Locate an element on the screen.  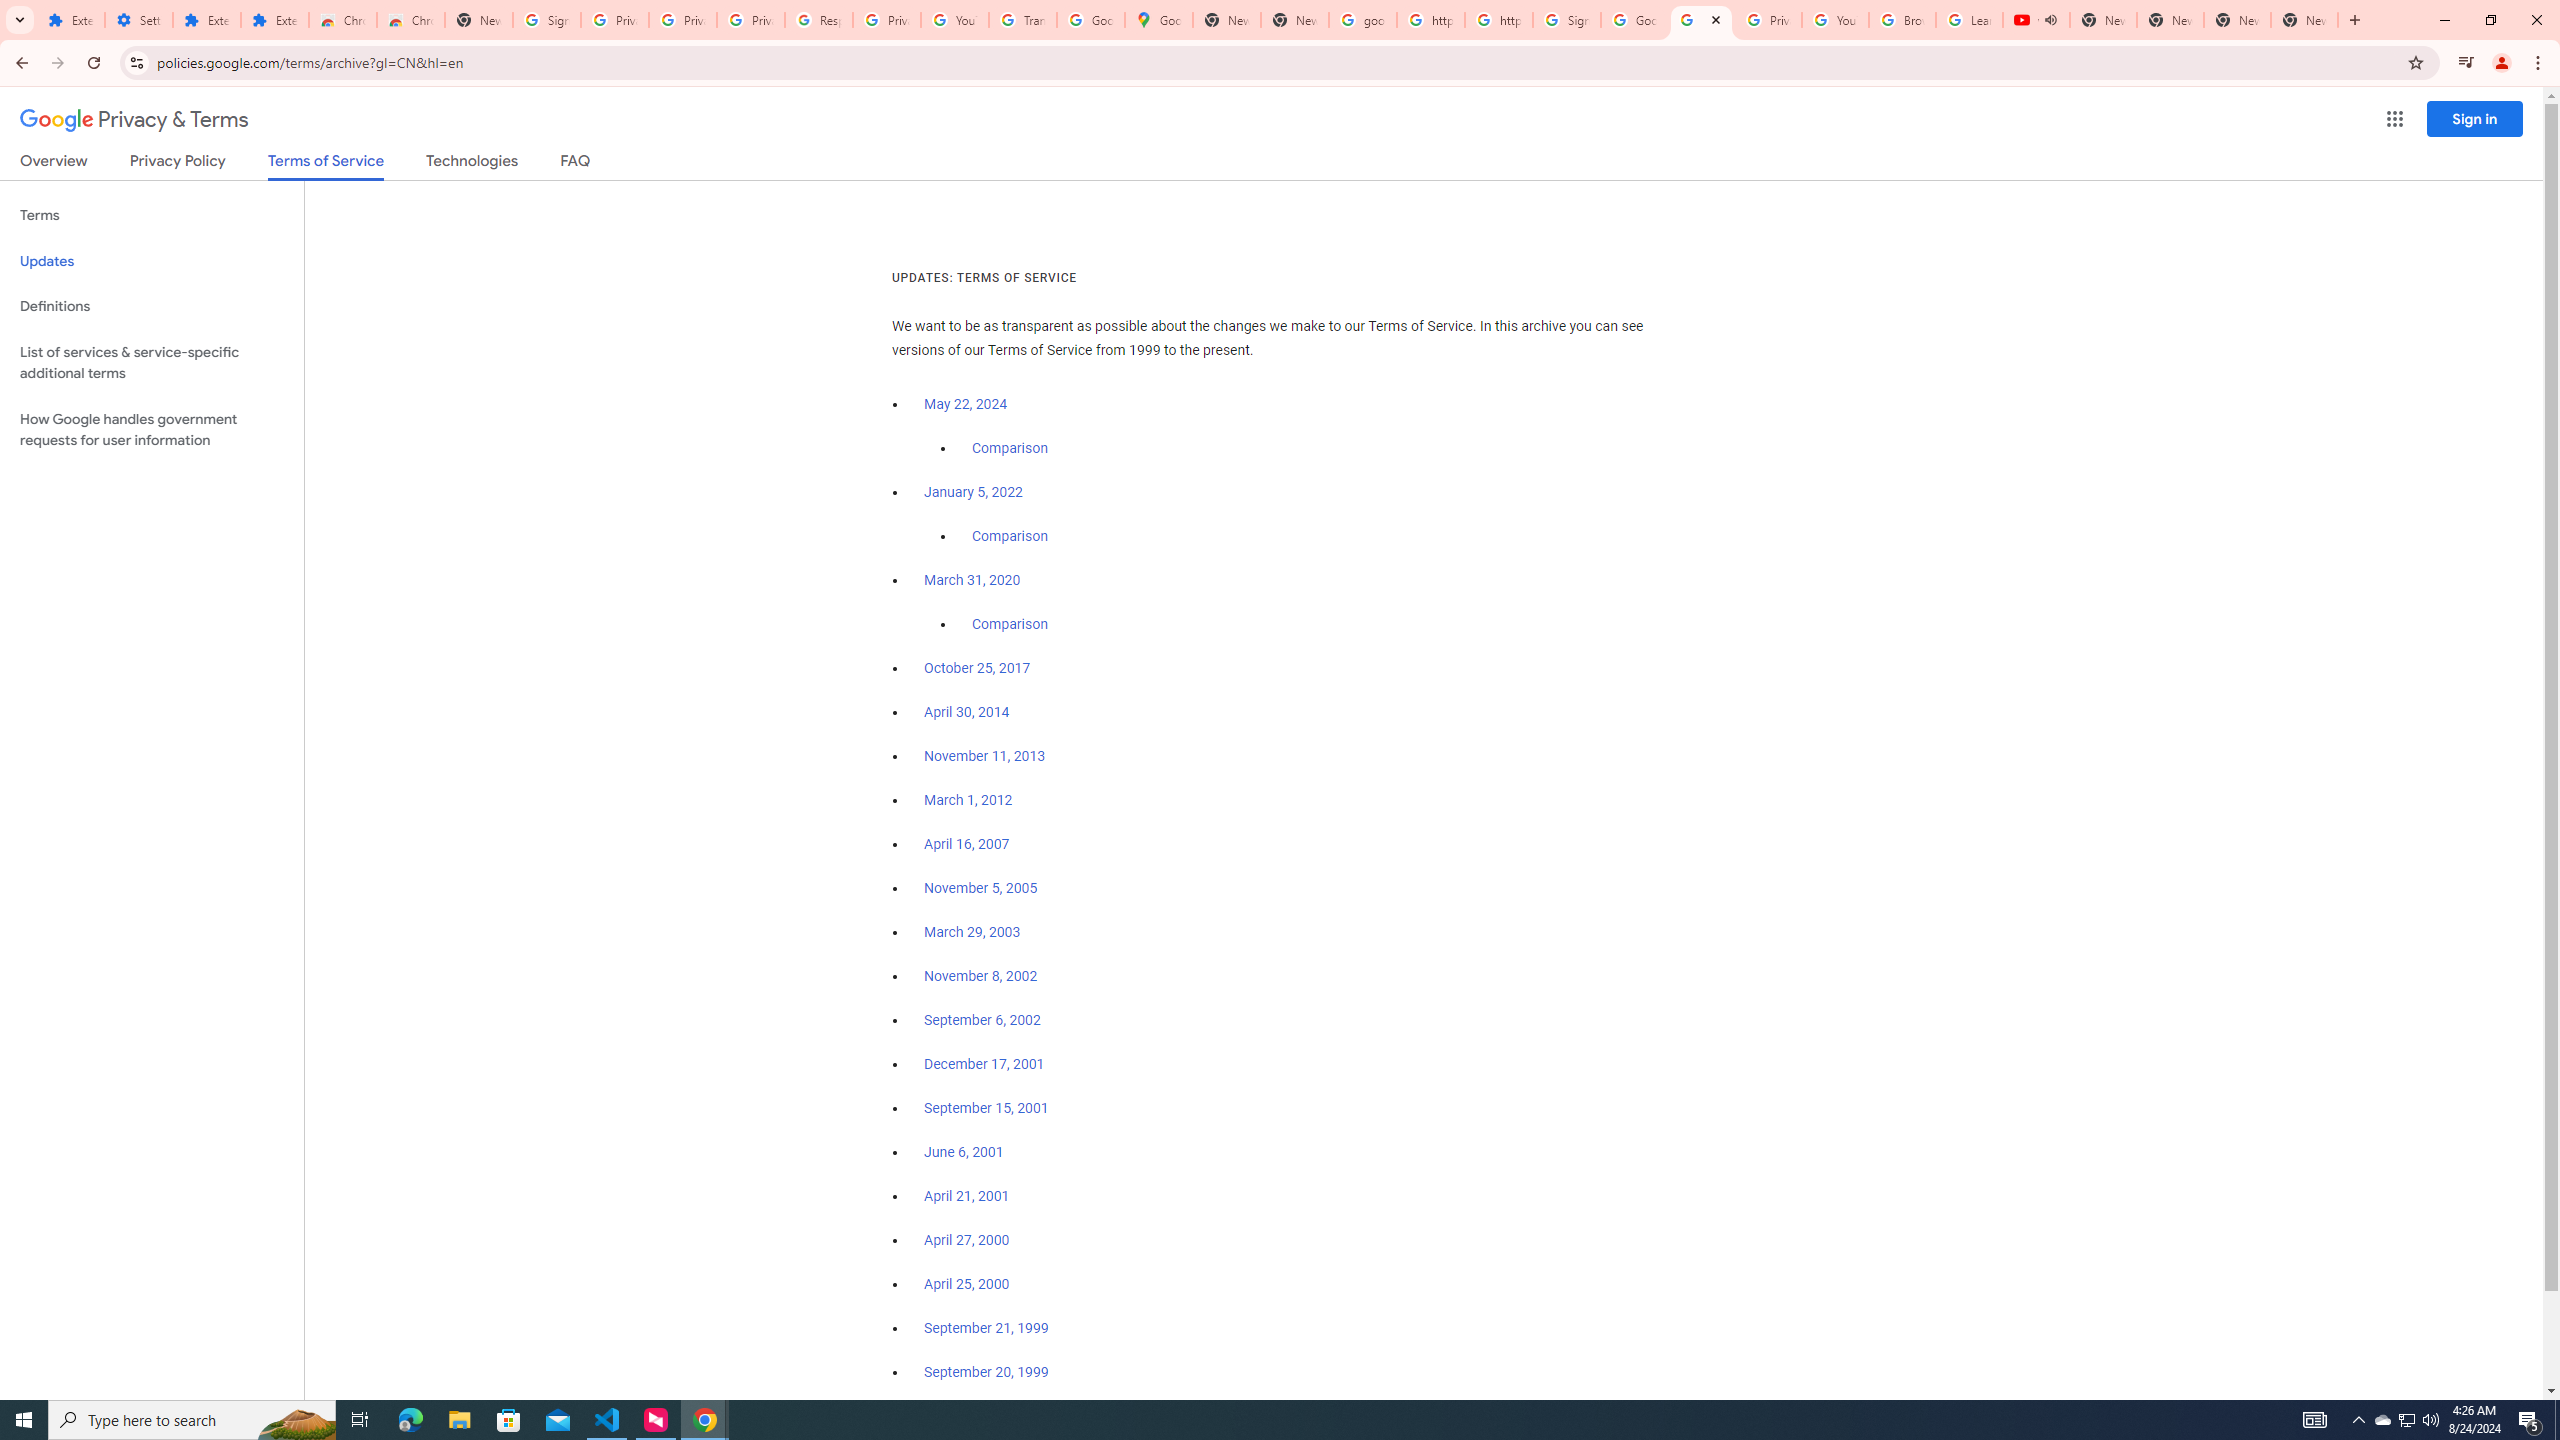
New Tab is located at coordinates (2305, 20).